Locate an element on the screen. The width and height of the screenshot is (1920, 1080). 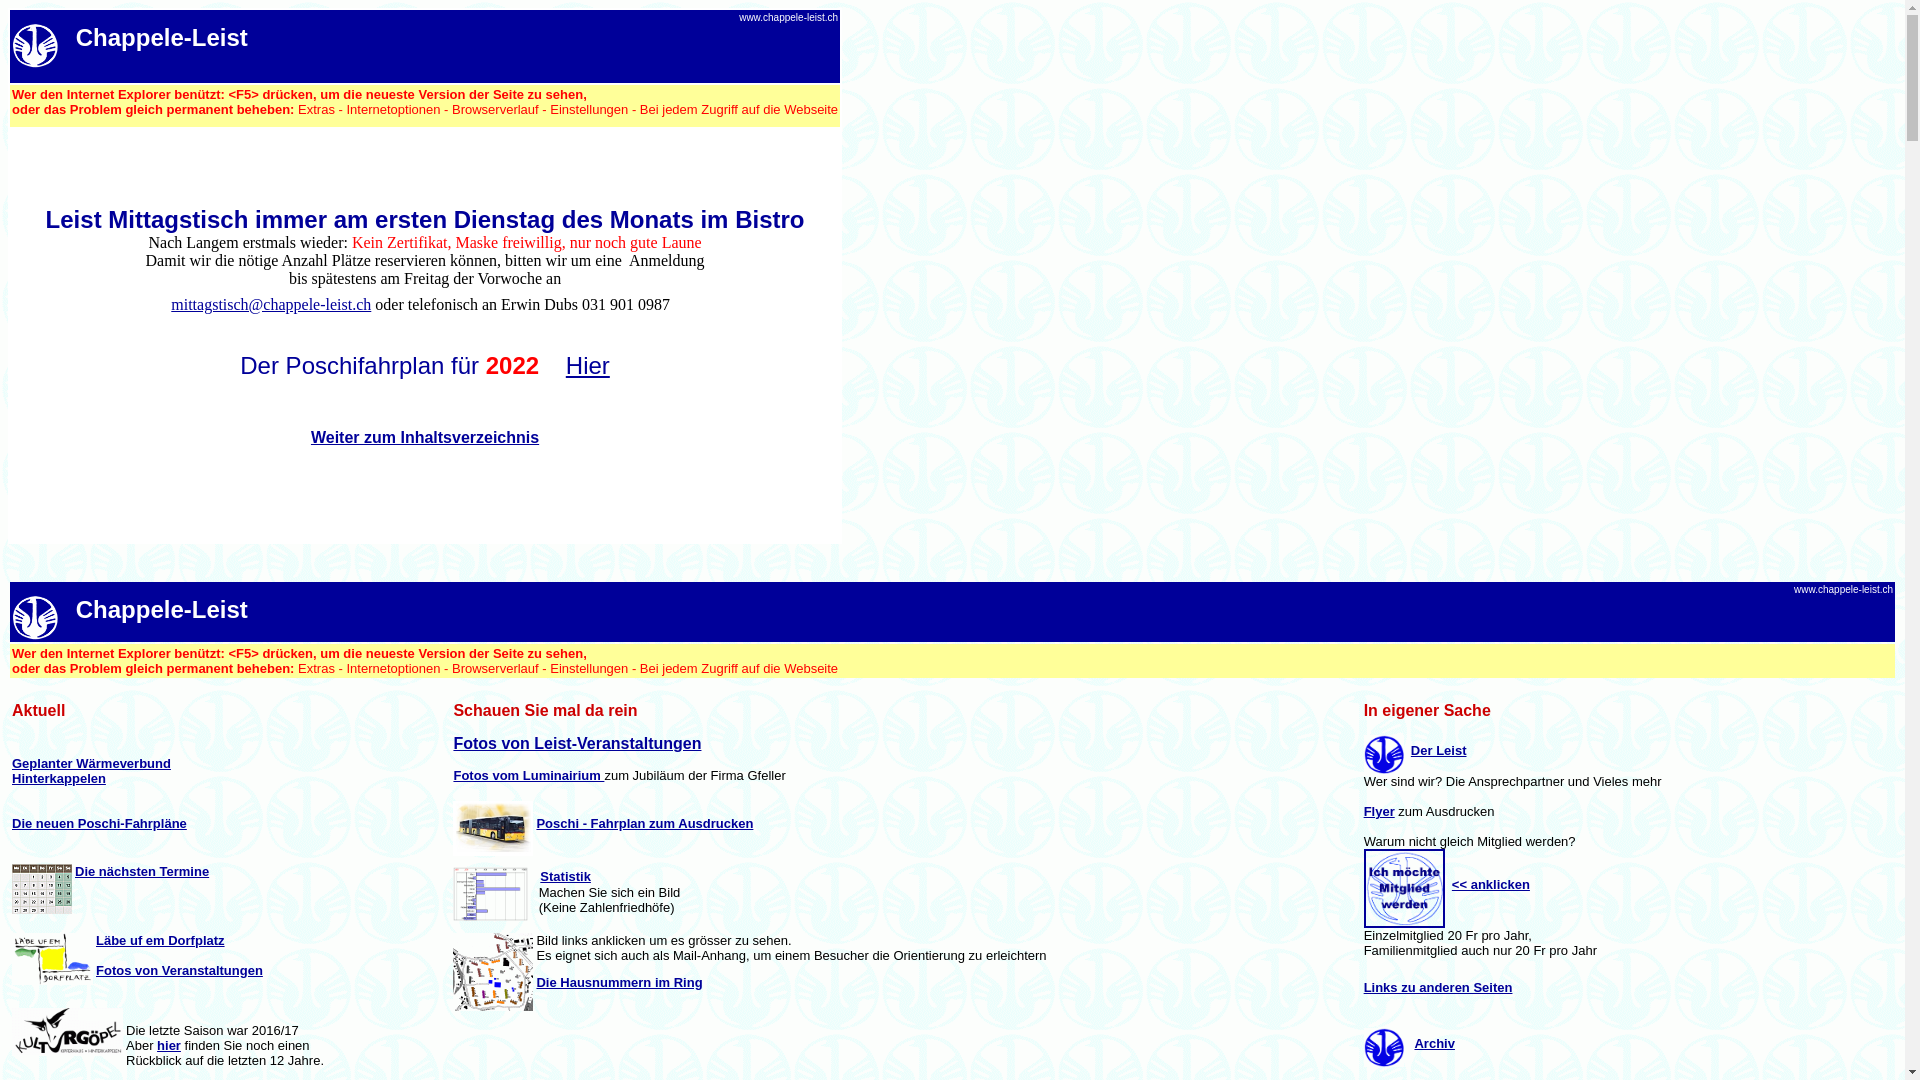
Poschi - Fahrplan zum Ausdrucken is located at coordinates (644, 824).